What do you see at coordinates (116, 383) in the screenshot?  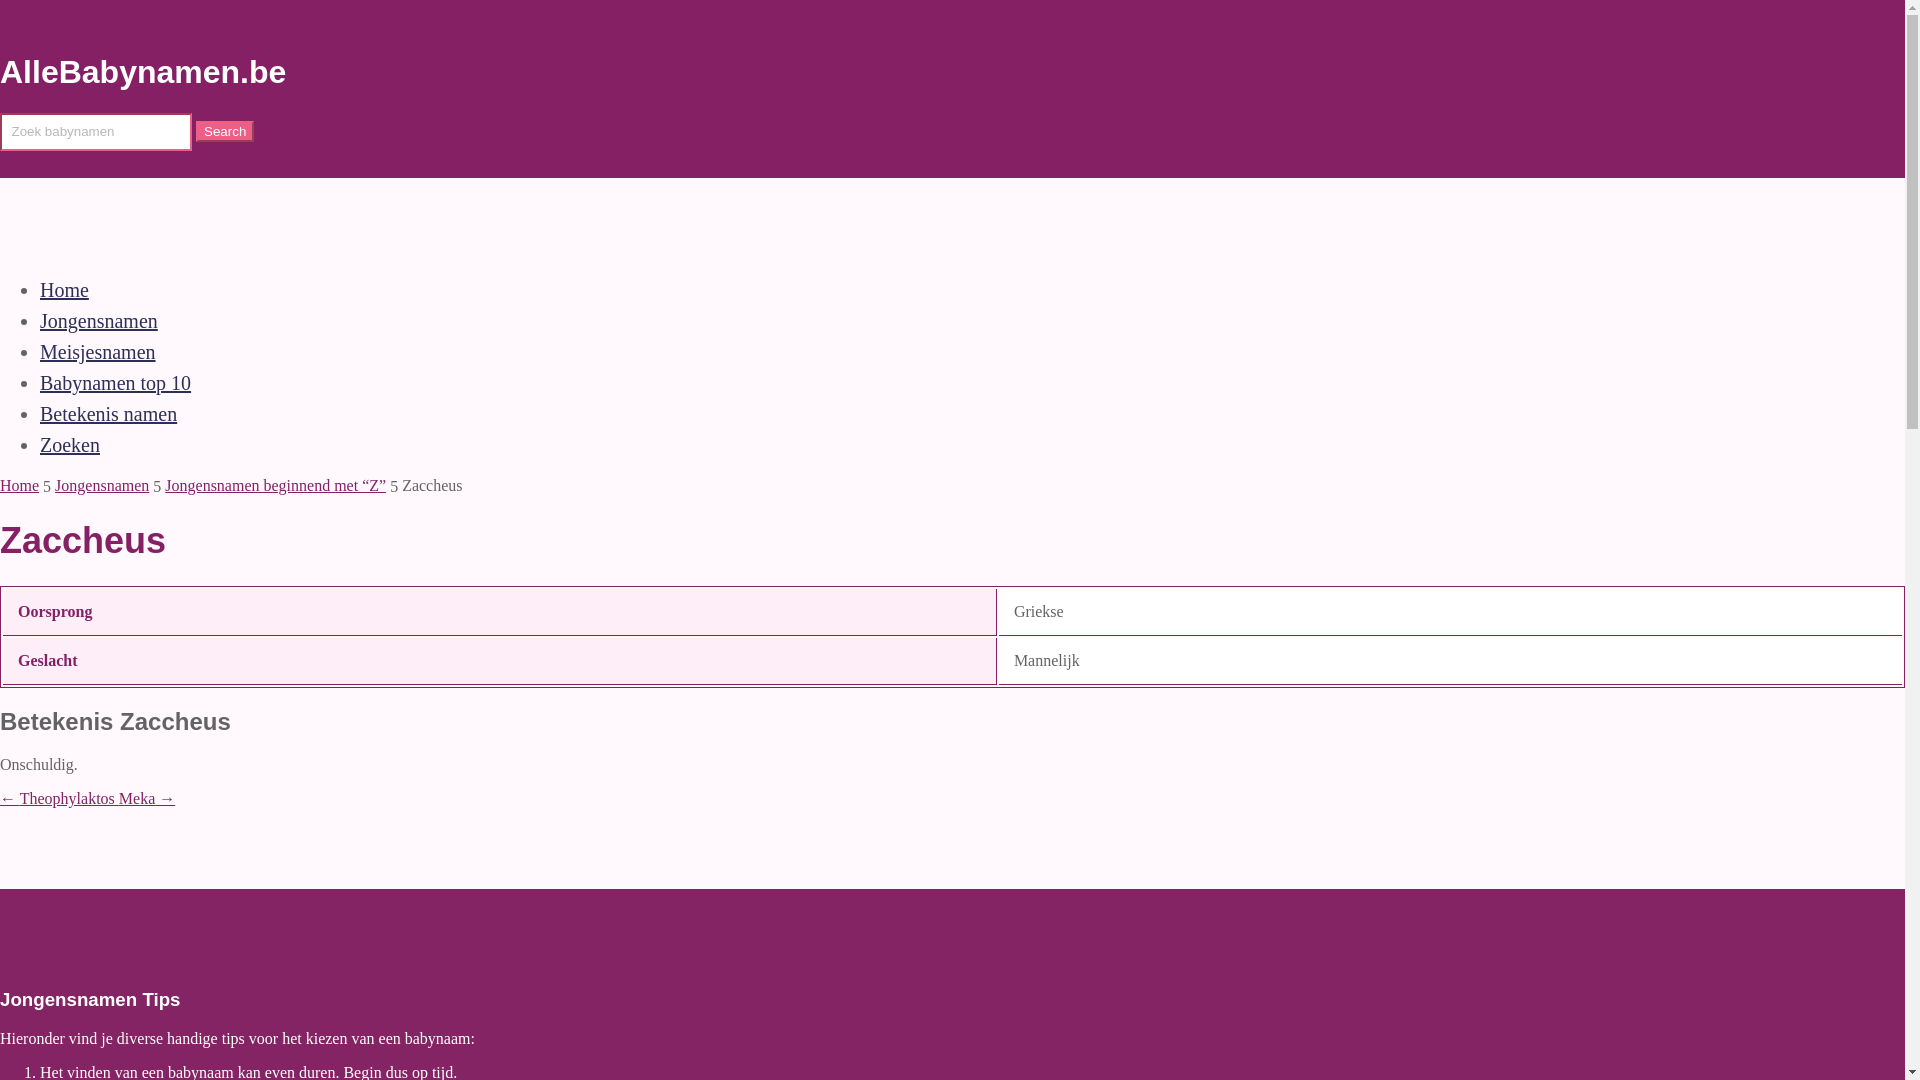 I see `Babynamen top 10` at bounding box center [116, 383].